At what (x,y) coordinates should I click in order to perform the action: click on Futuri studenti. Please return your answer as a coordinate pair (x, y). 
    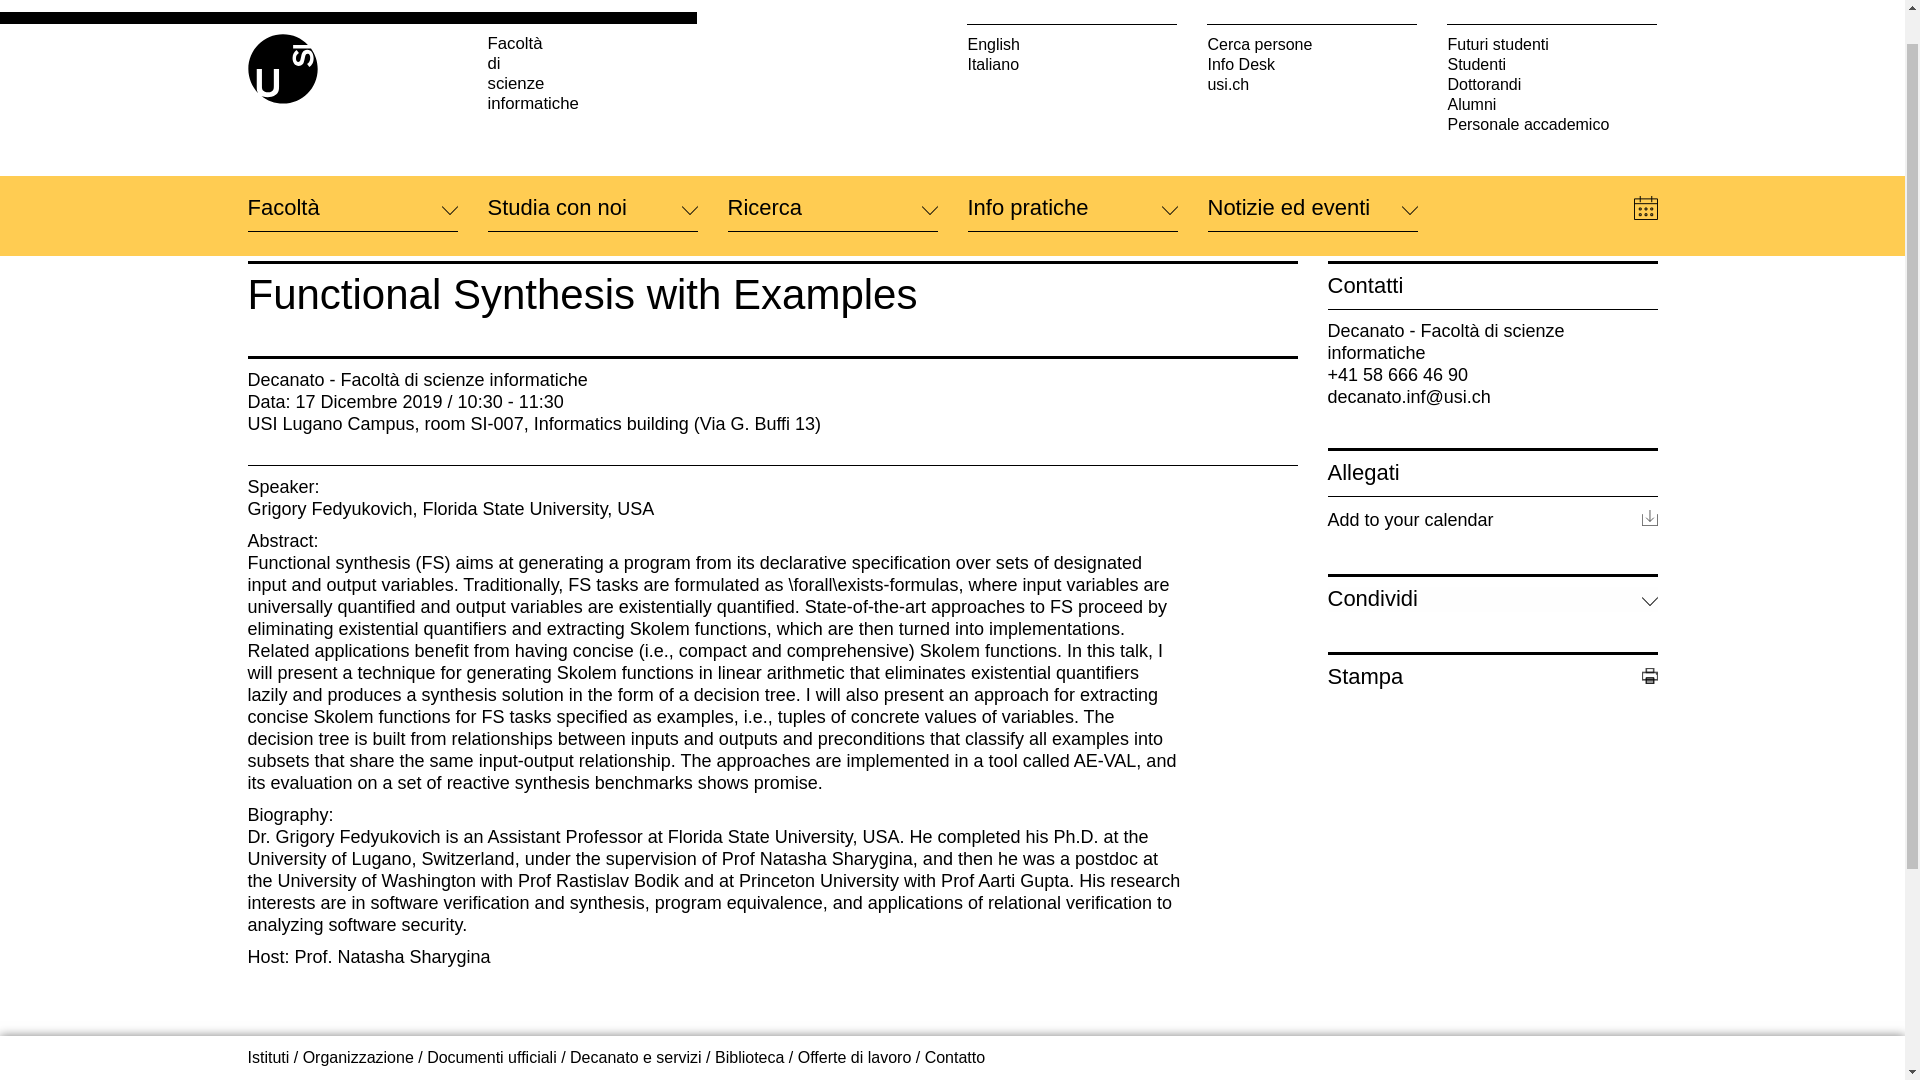
    Looking at the image, I should click on (1552, 8).